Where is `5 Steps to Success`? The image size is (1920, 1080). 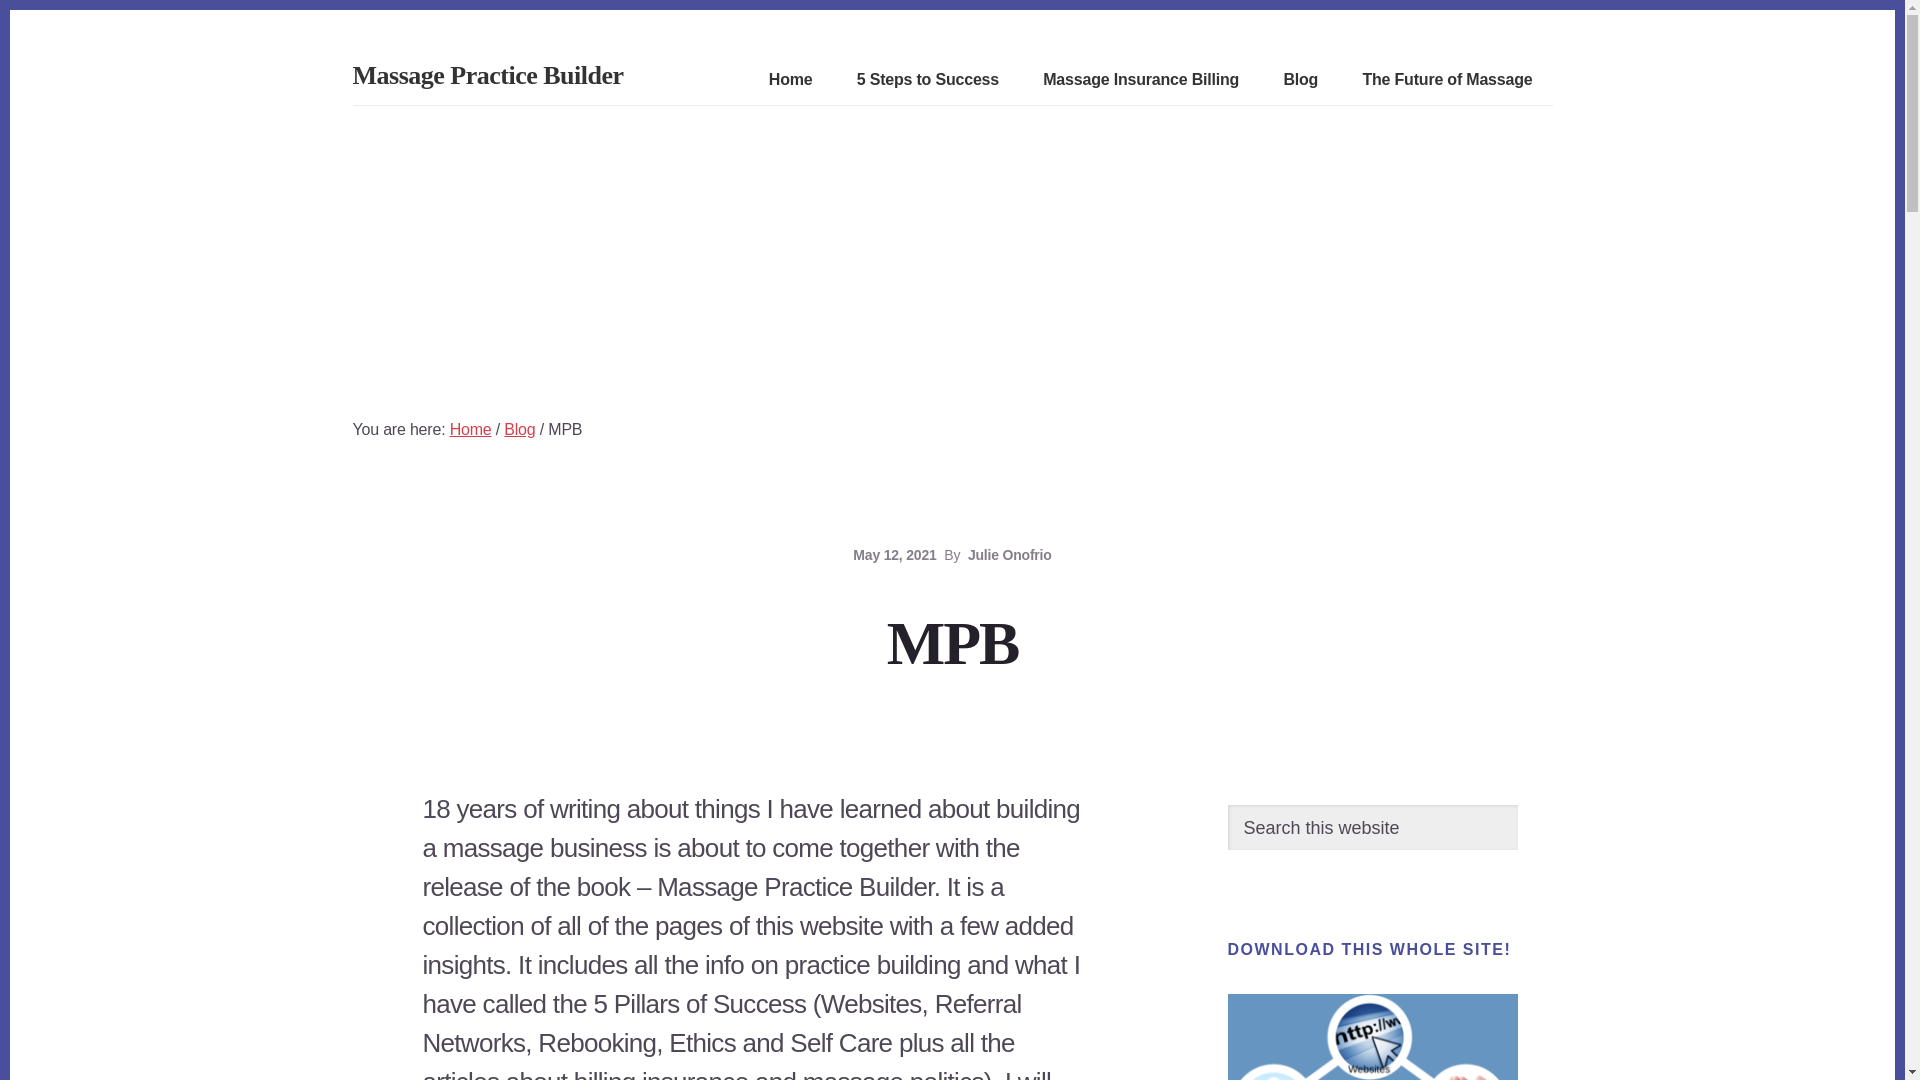
5 Steps to Success is located at coordinates (927, 81).